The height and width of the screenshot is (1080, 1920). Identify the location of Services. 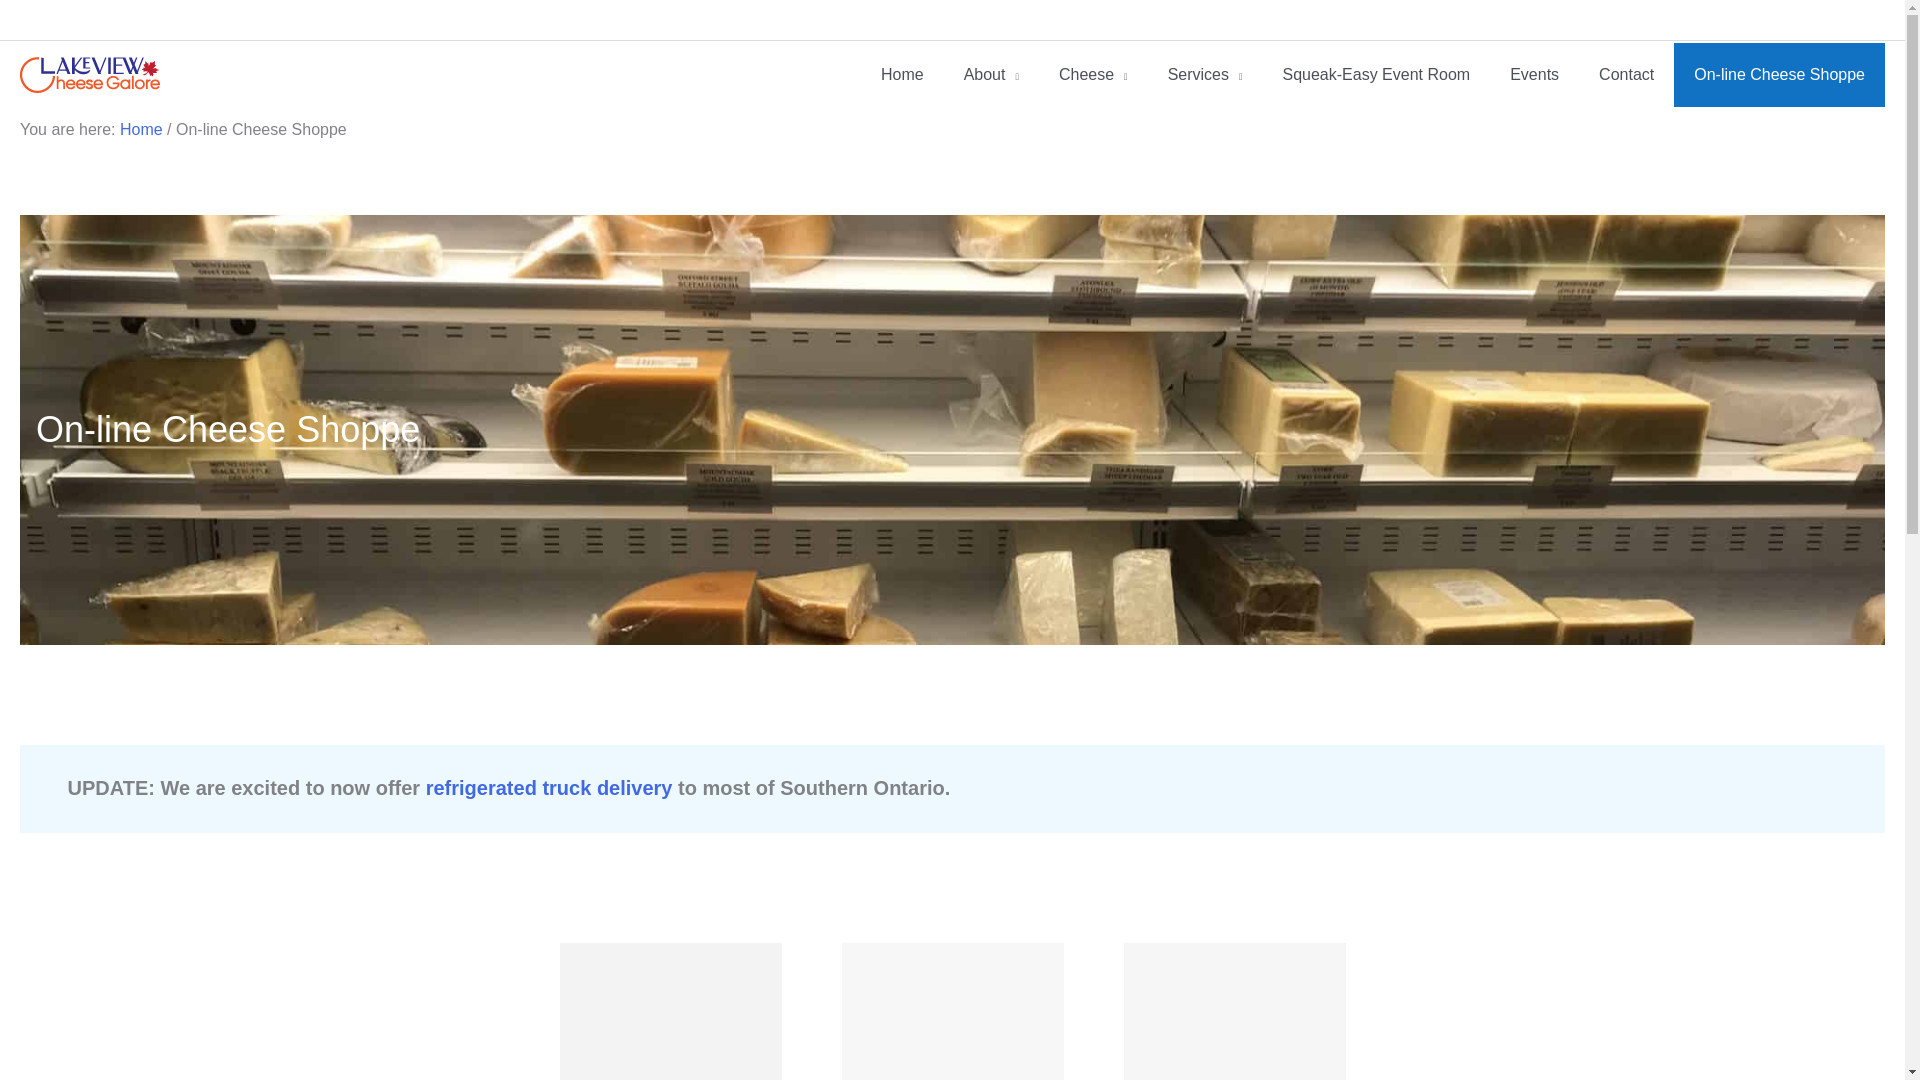
(1206, 74).